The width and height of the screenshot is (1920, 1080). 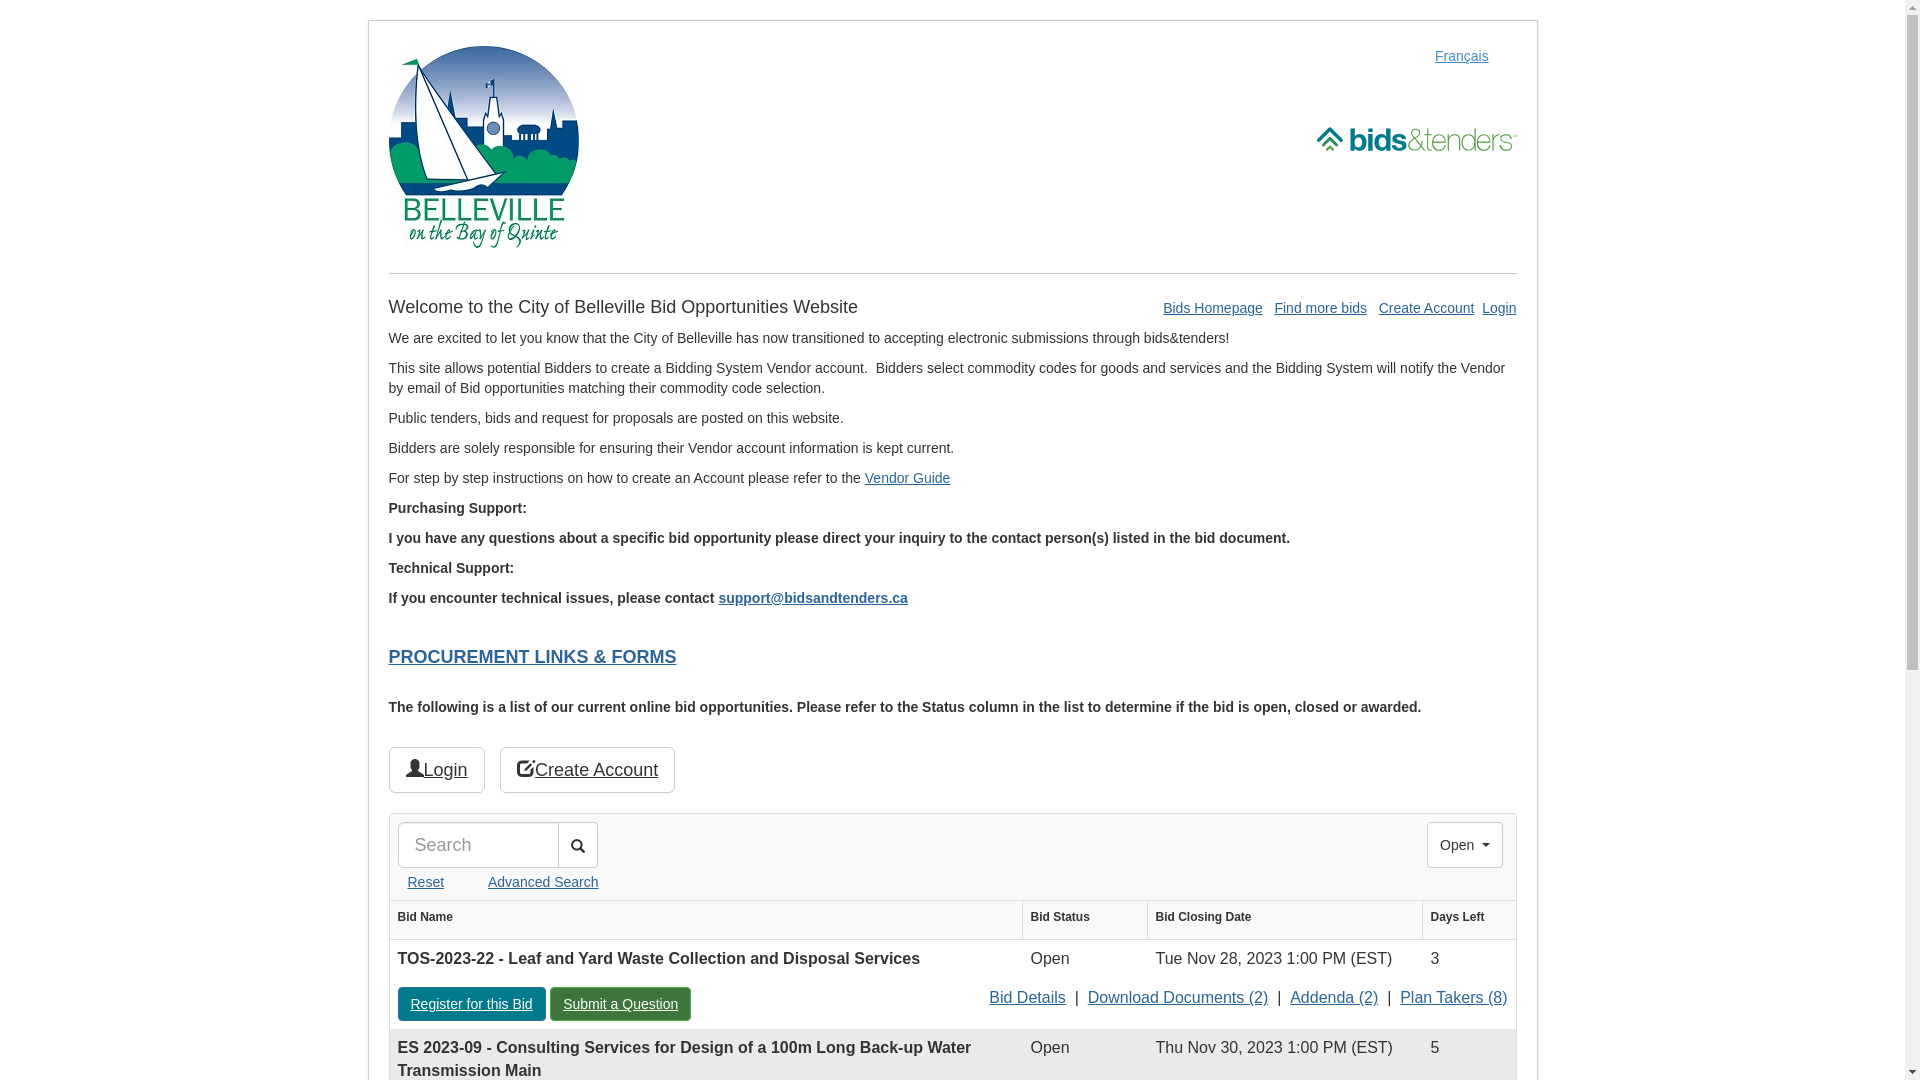 I want to click on Open Bids and Tenders site in a new window, so click(x=1416, y=138).